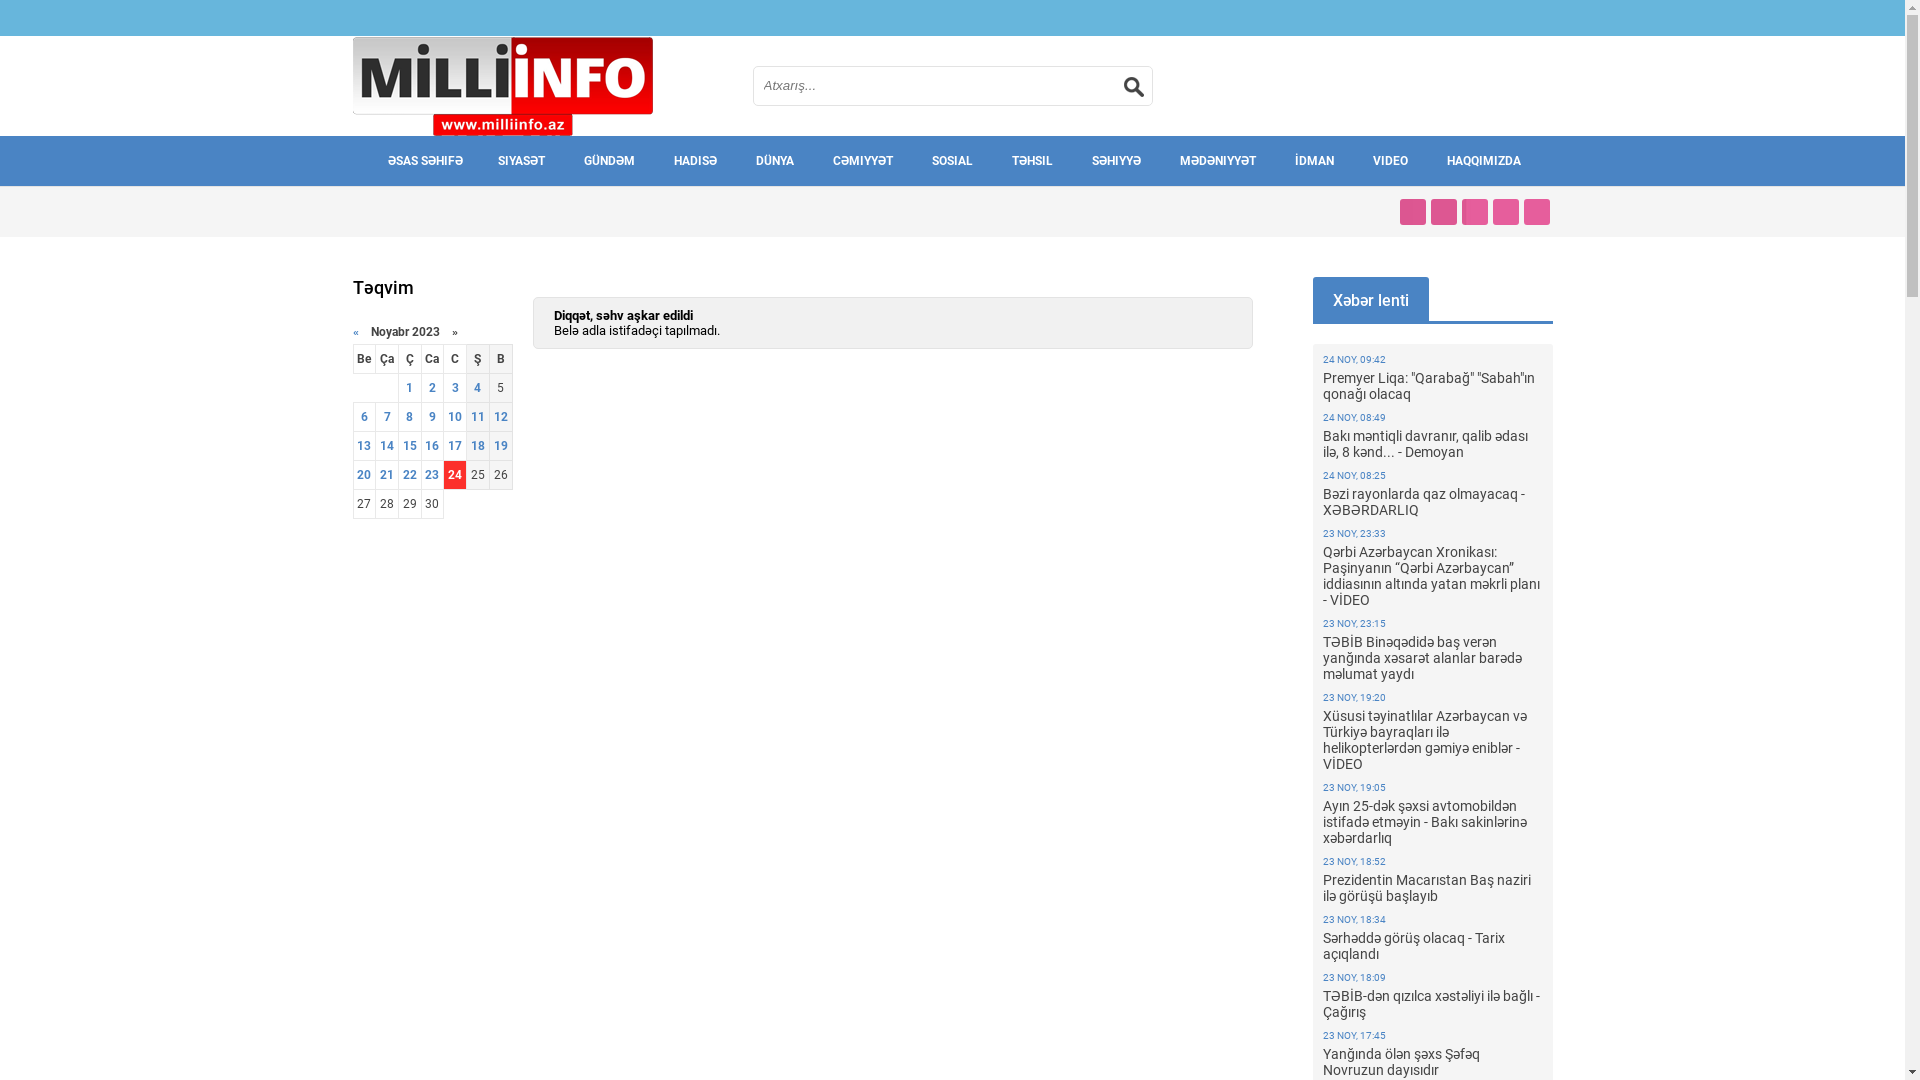  I want to click on 2, so click(432, 388).